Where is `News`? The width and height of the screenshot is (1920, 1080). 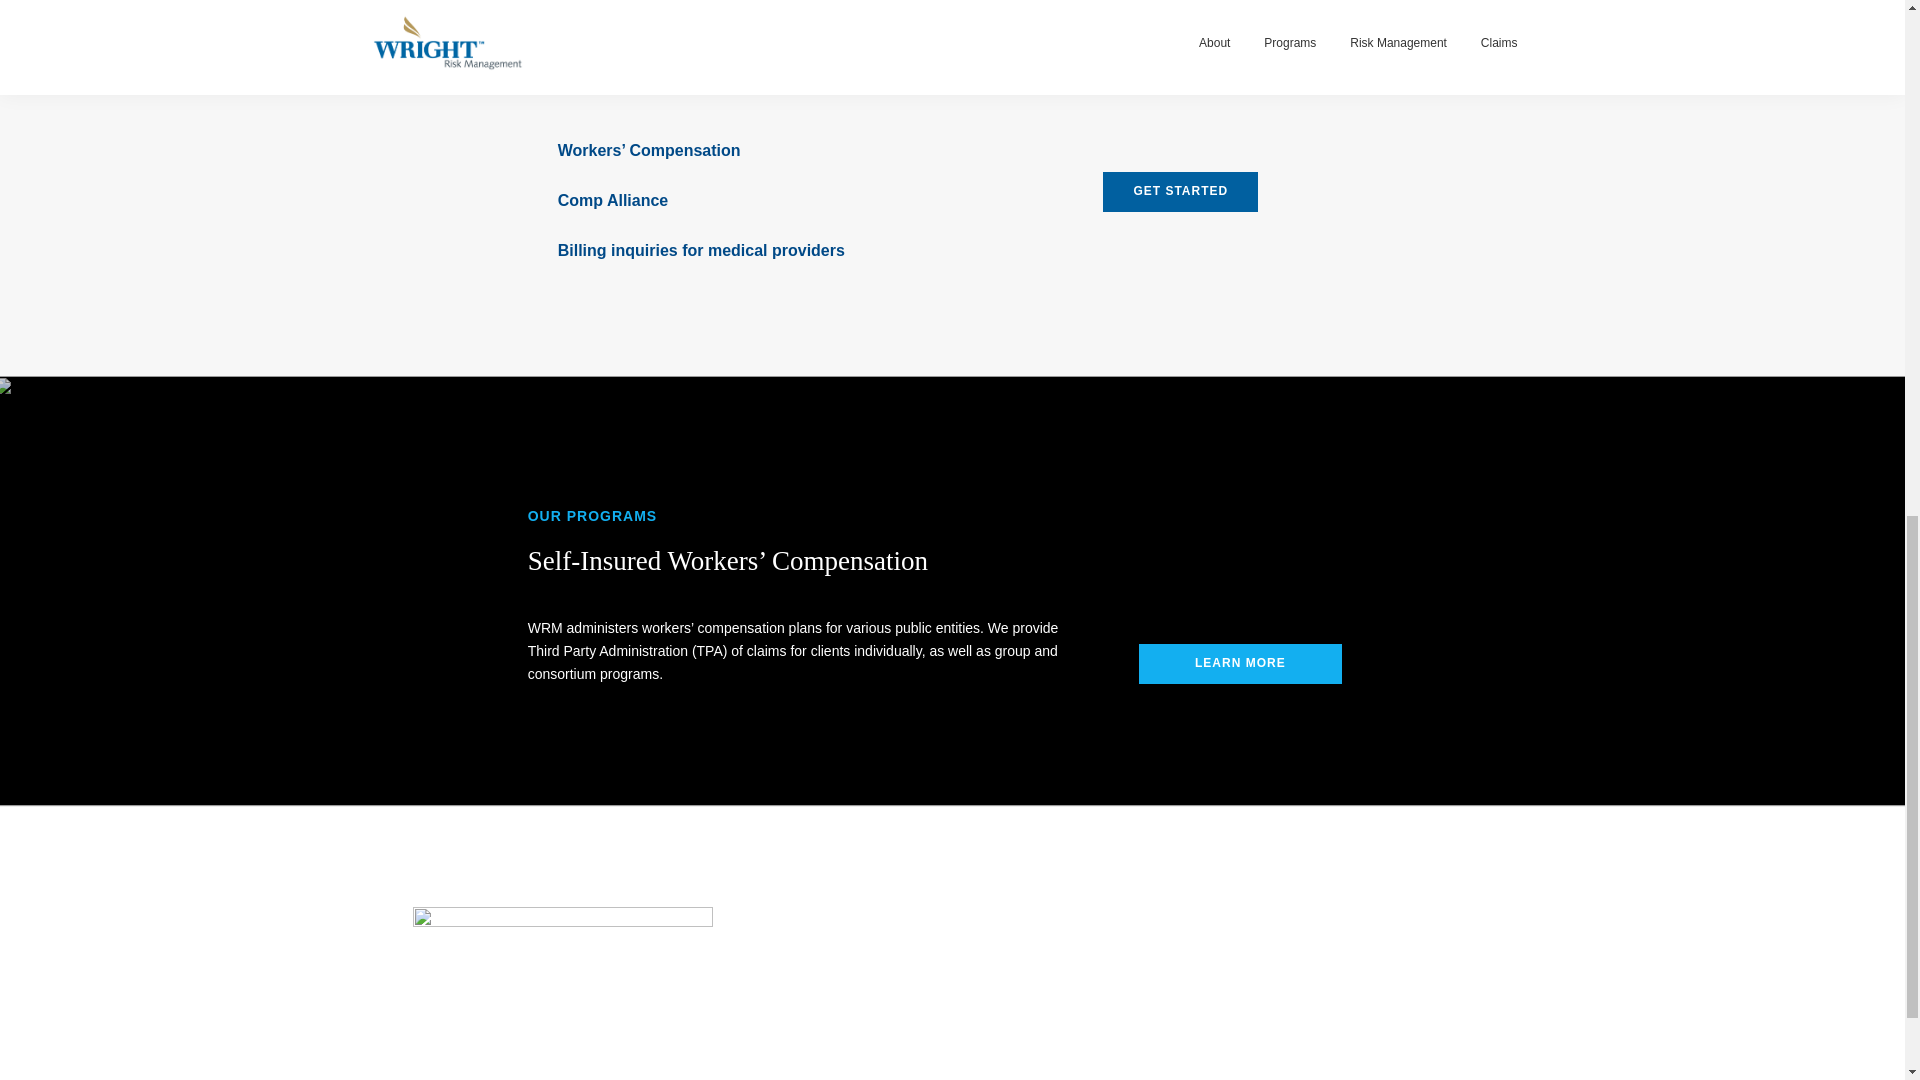
News is located at coordinates (996, 968).